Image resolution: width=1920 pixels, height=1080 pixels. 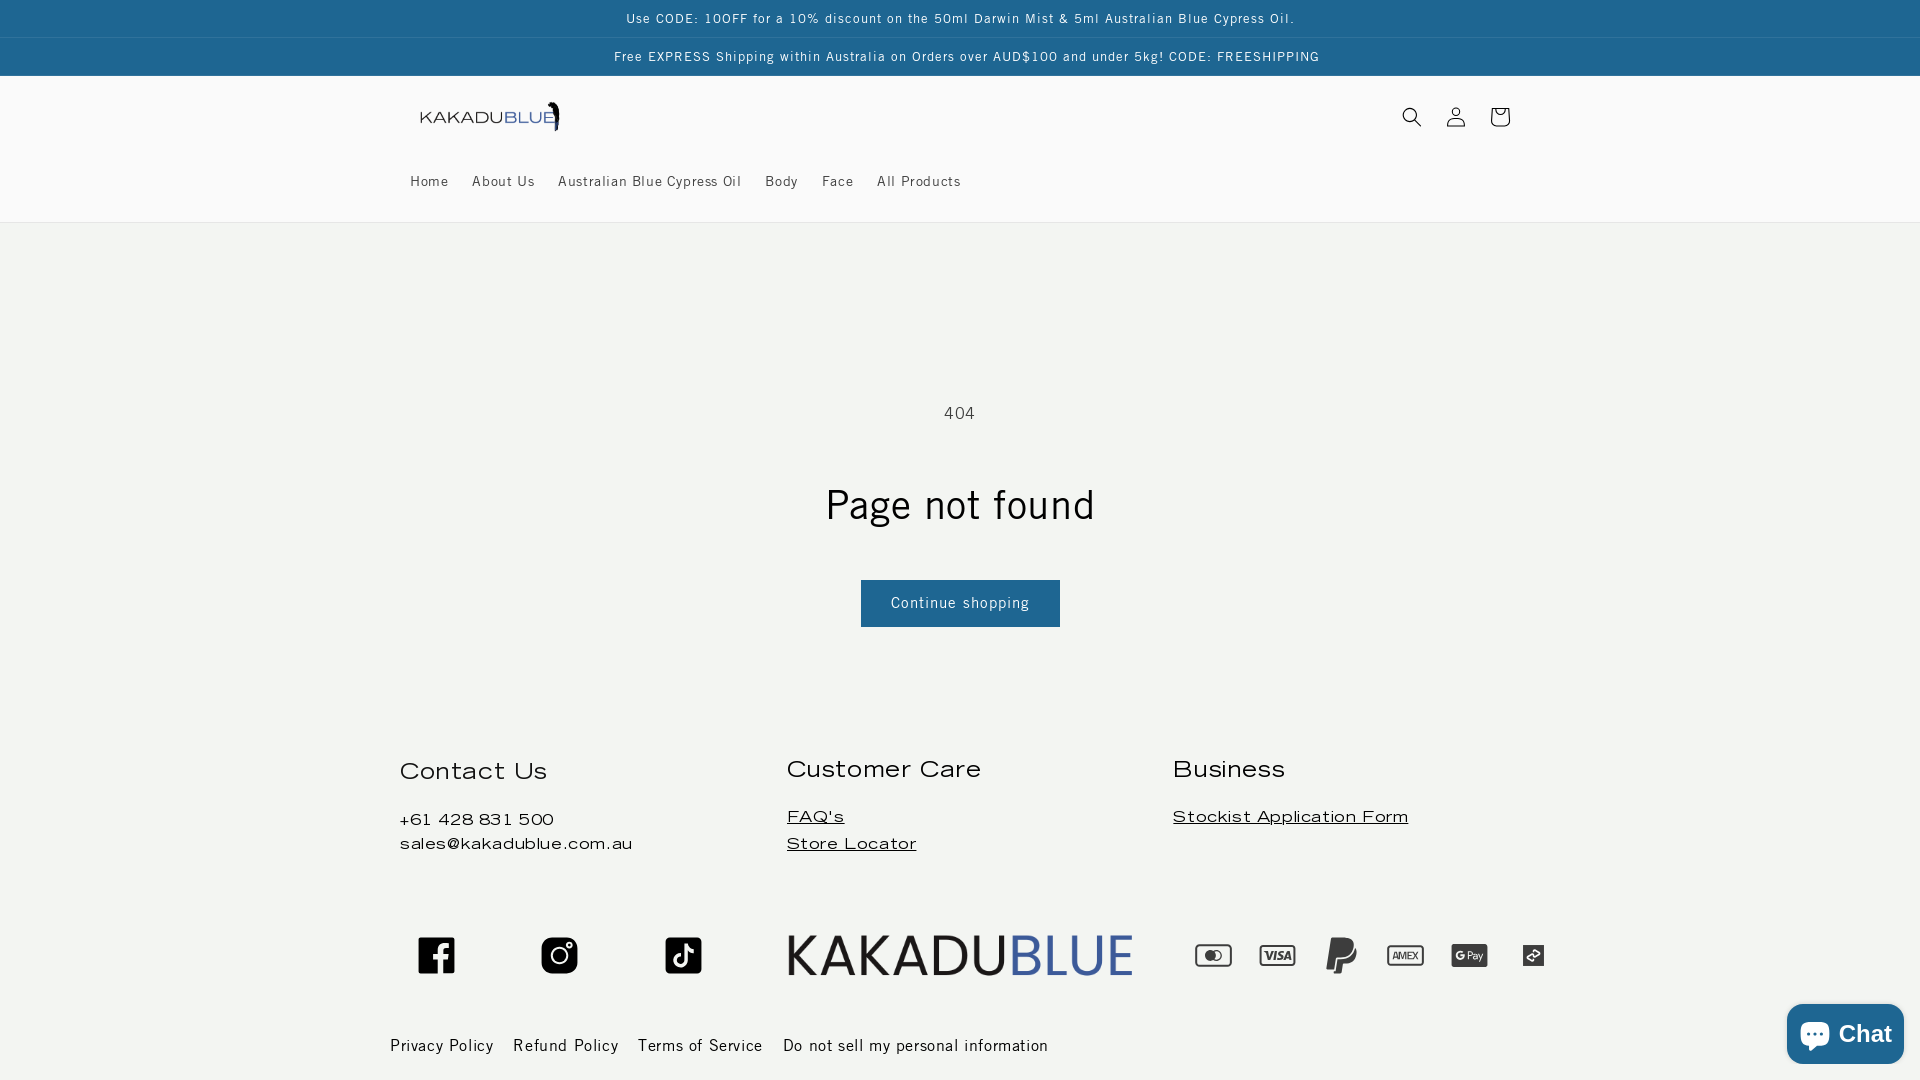 I want to click on Log in, so click(x=1456, y=117).